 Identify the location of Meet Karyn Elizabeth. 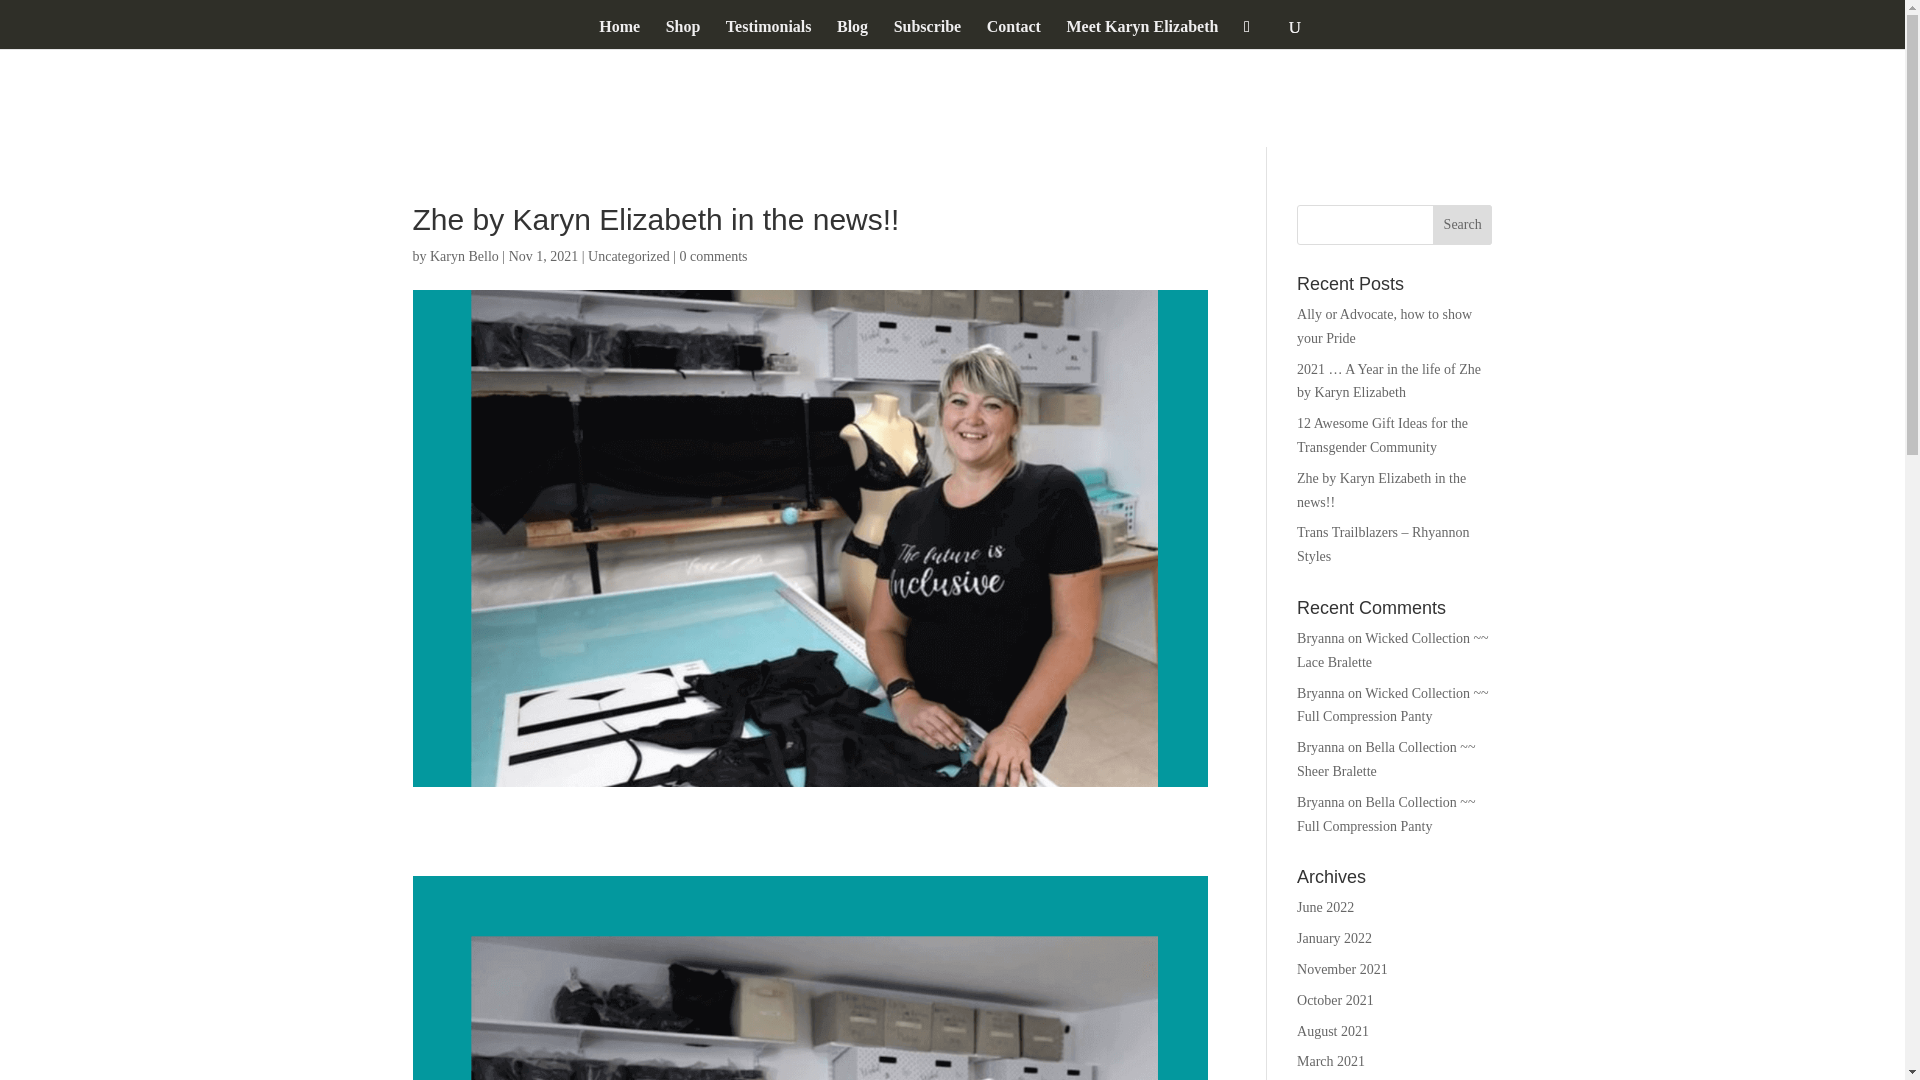
(1141, 34).